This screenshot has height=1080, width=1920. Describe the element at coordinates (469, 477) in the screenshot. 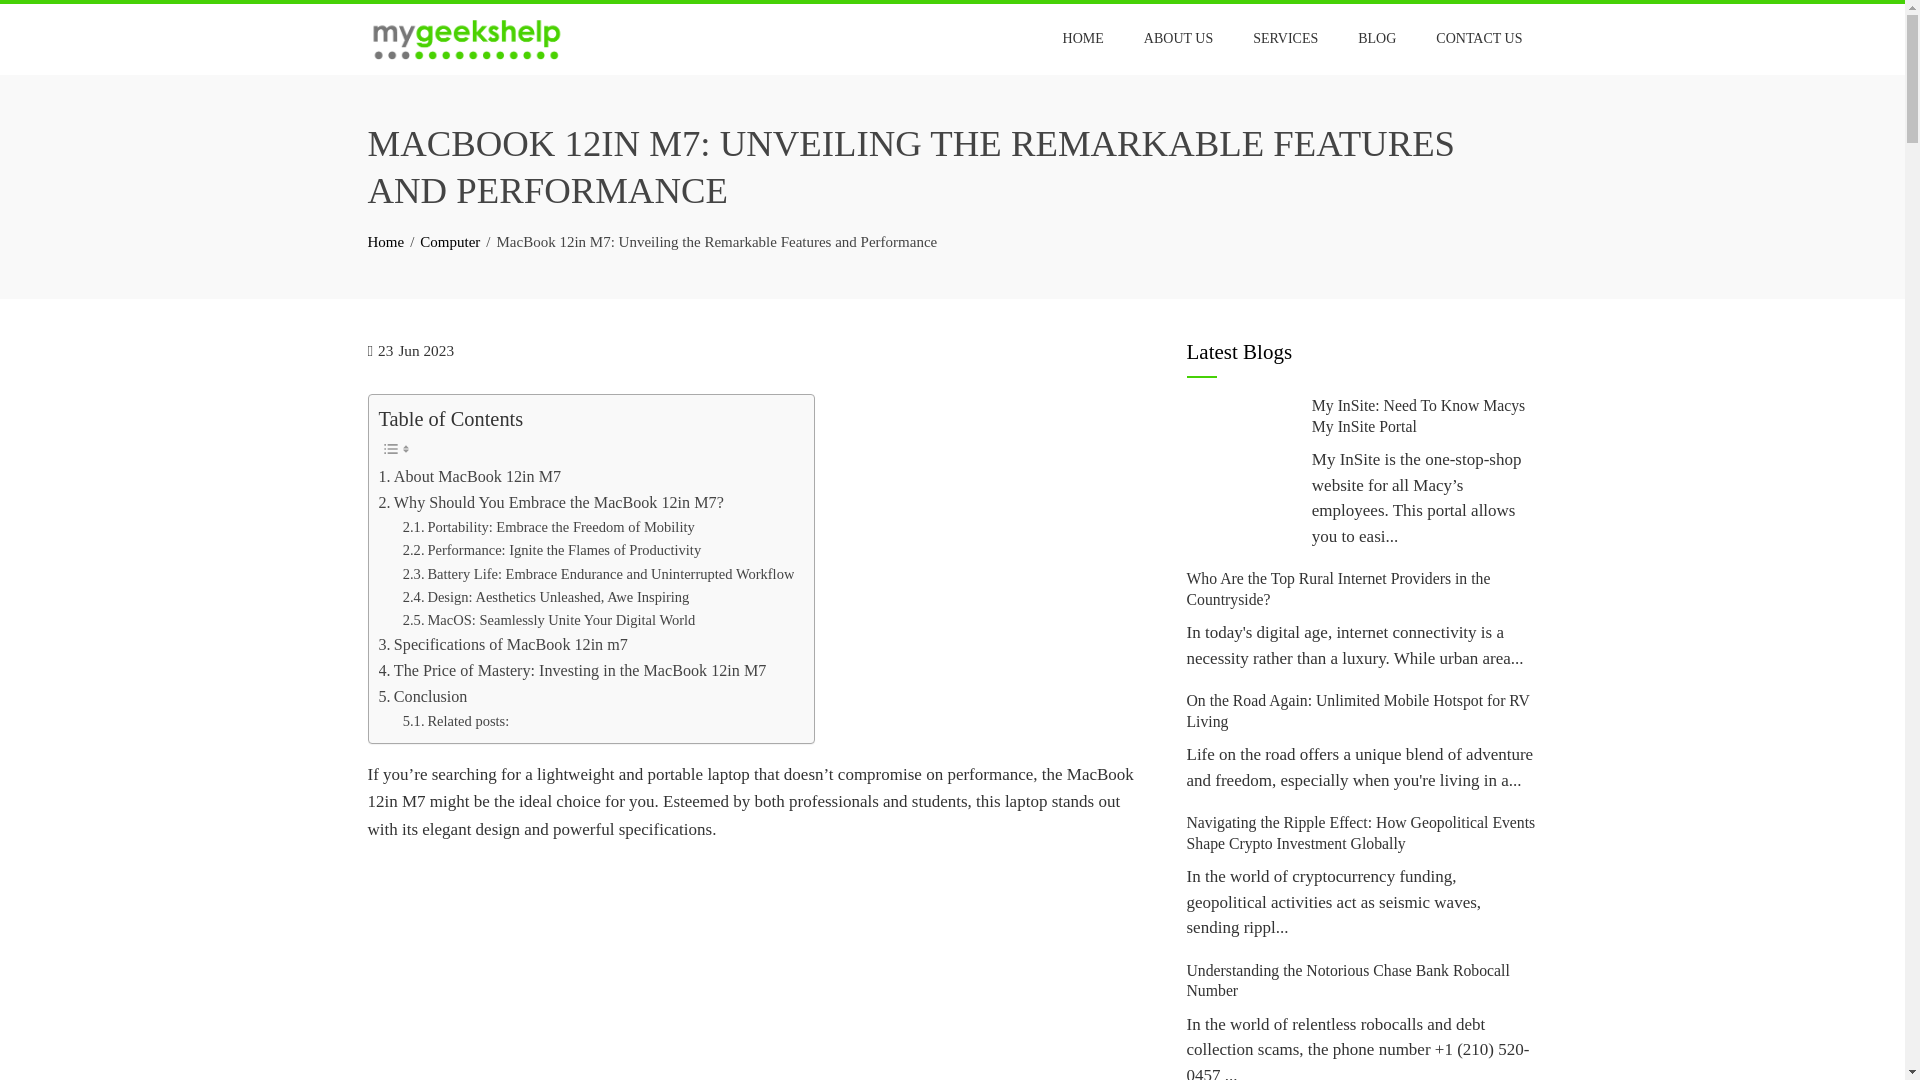

I see `About MacBook 12in M7` at that location.